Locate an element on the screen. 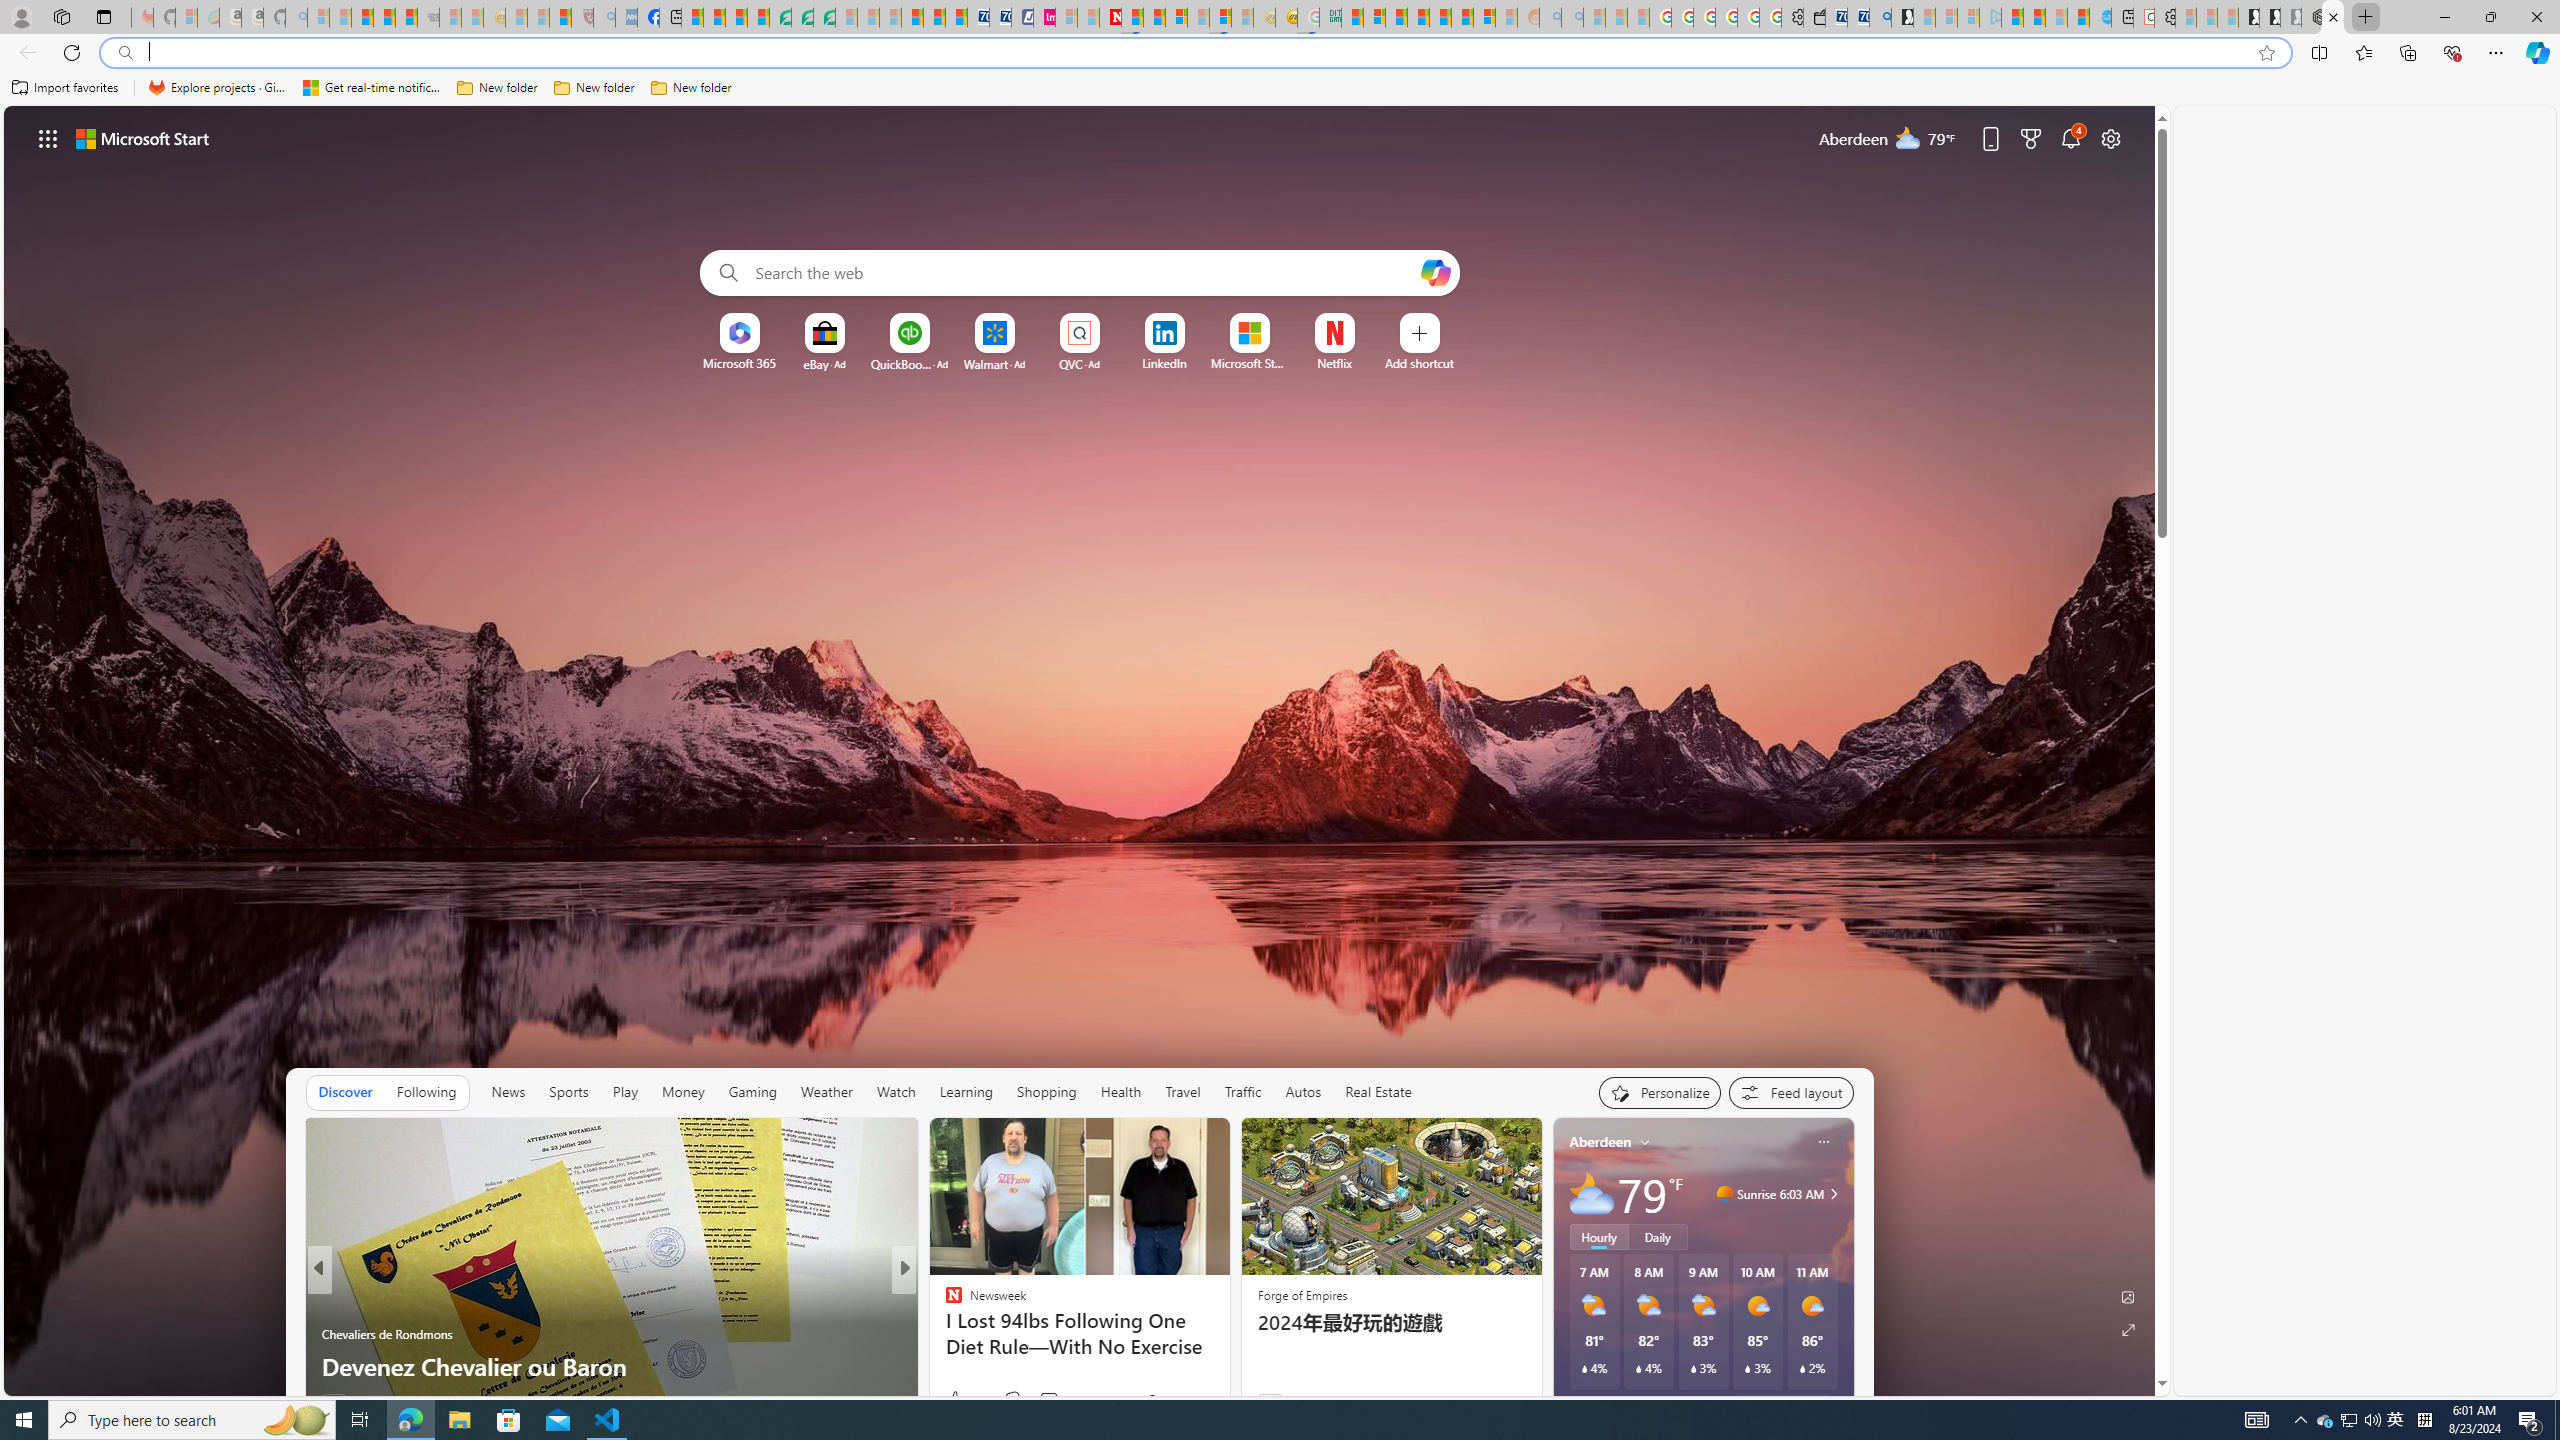  Notifications is located at coordinates (2070, 138).